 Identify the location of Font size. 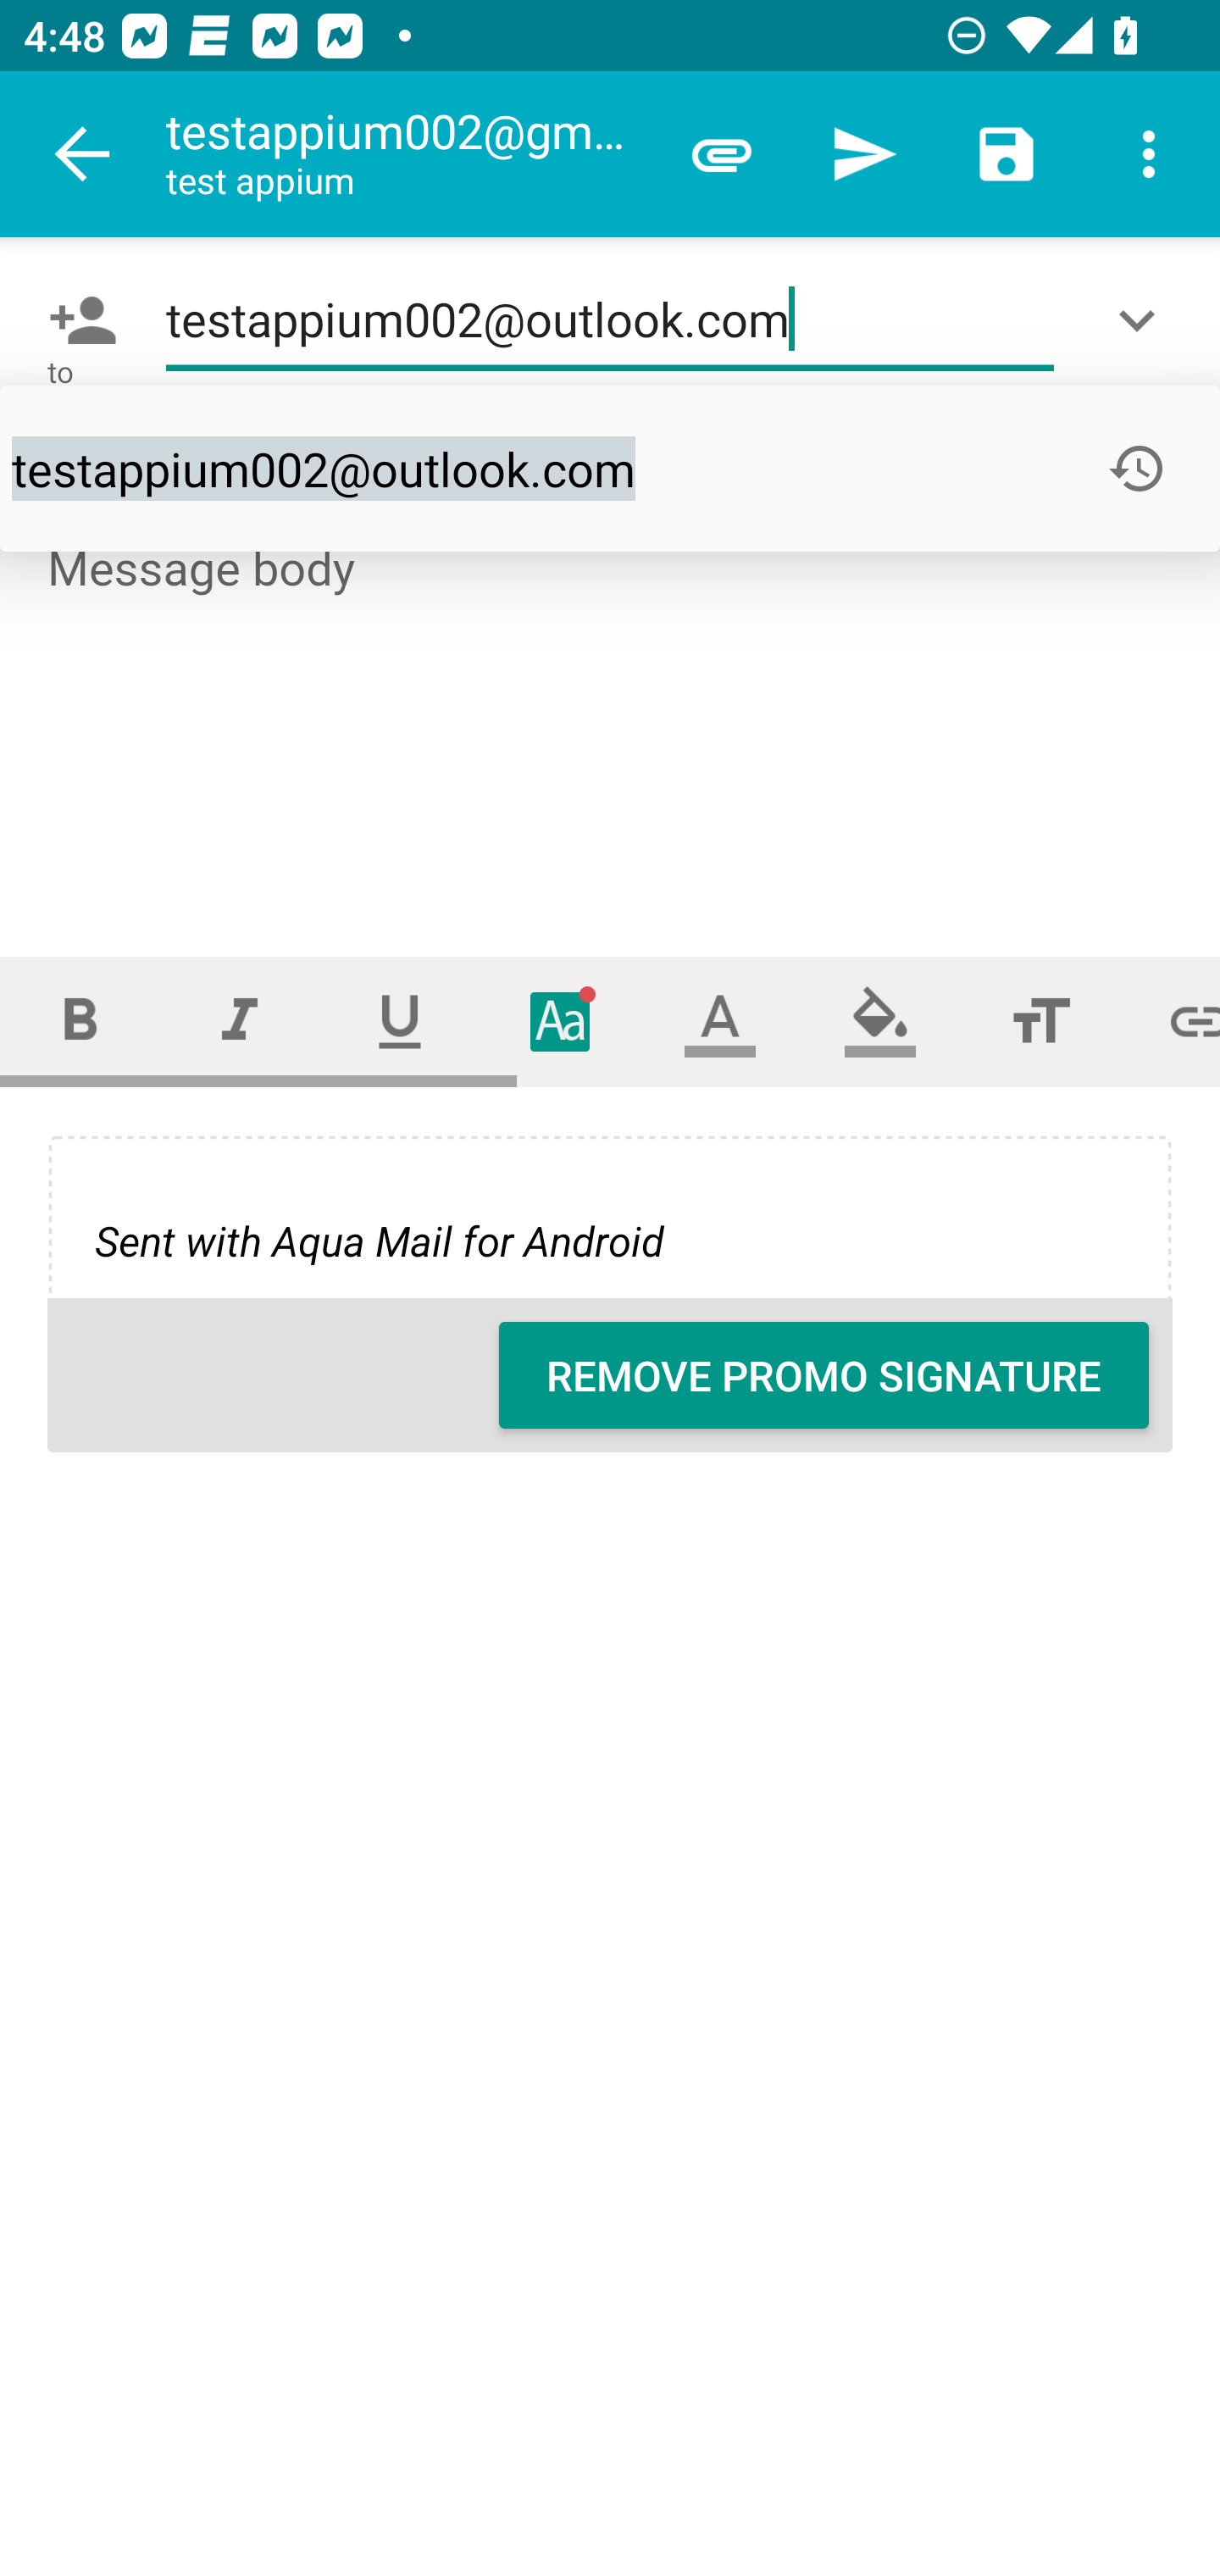
(1040, 1020).